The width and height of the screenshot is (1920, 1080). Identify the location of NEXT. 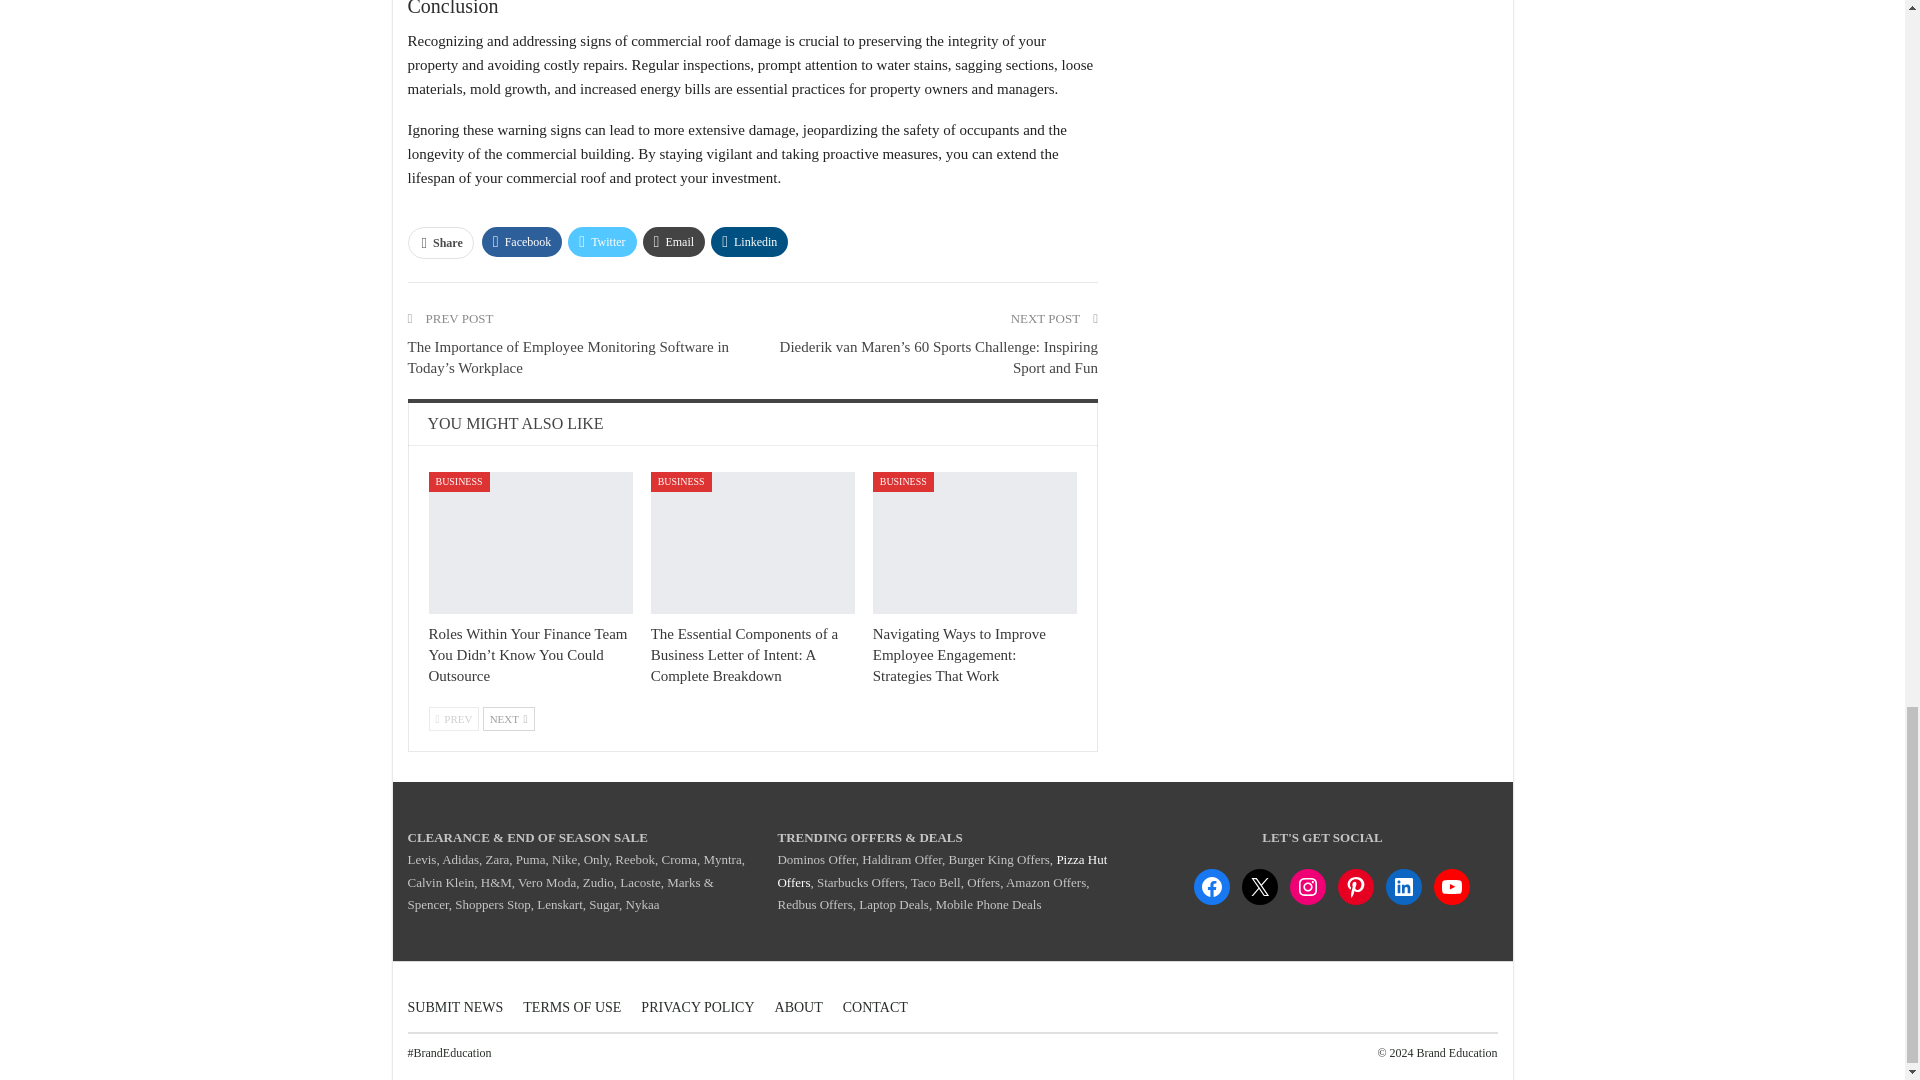
(509, 719).